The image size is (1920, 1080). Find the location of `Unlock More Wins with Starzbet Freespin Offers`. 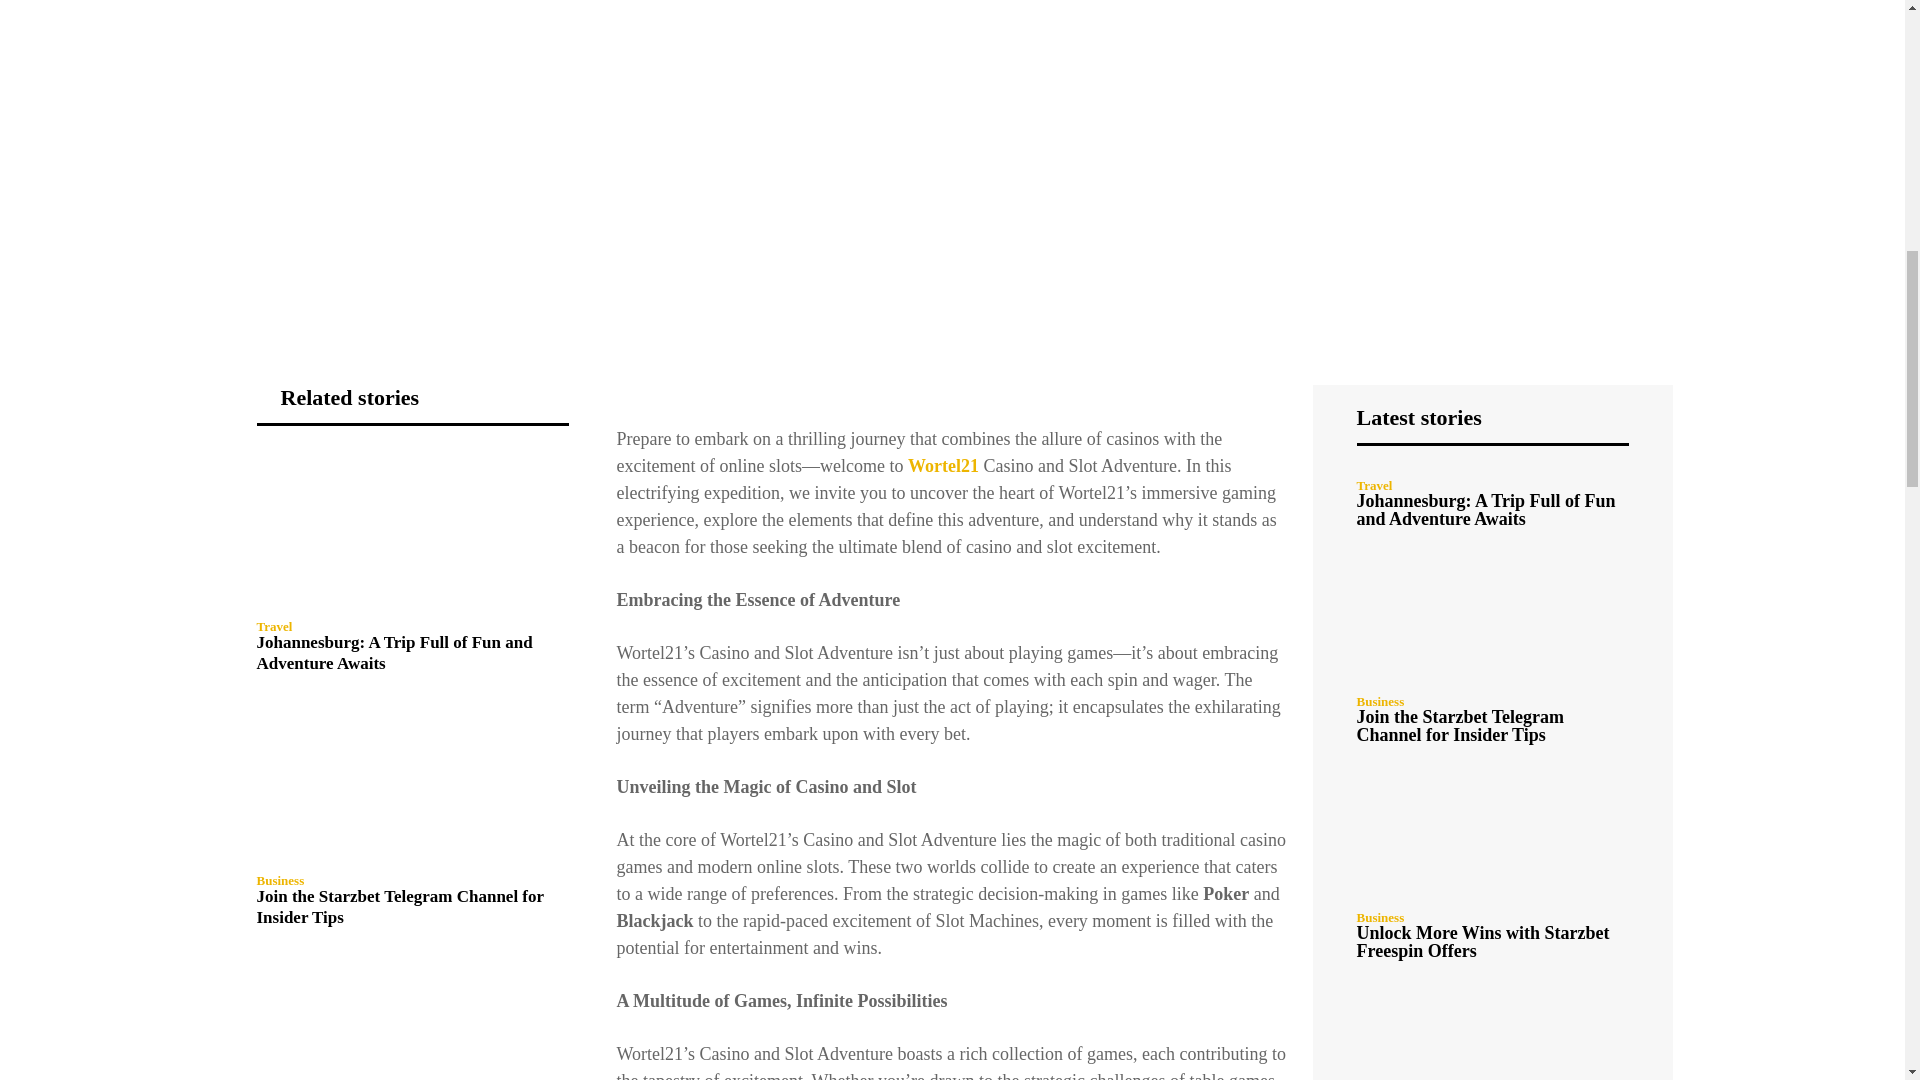

Unlock More Wins with Starzbet Freespin Offers is located at coordinates (412, 1020).